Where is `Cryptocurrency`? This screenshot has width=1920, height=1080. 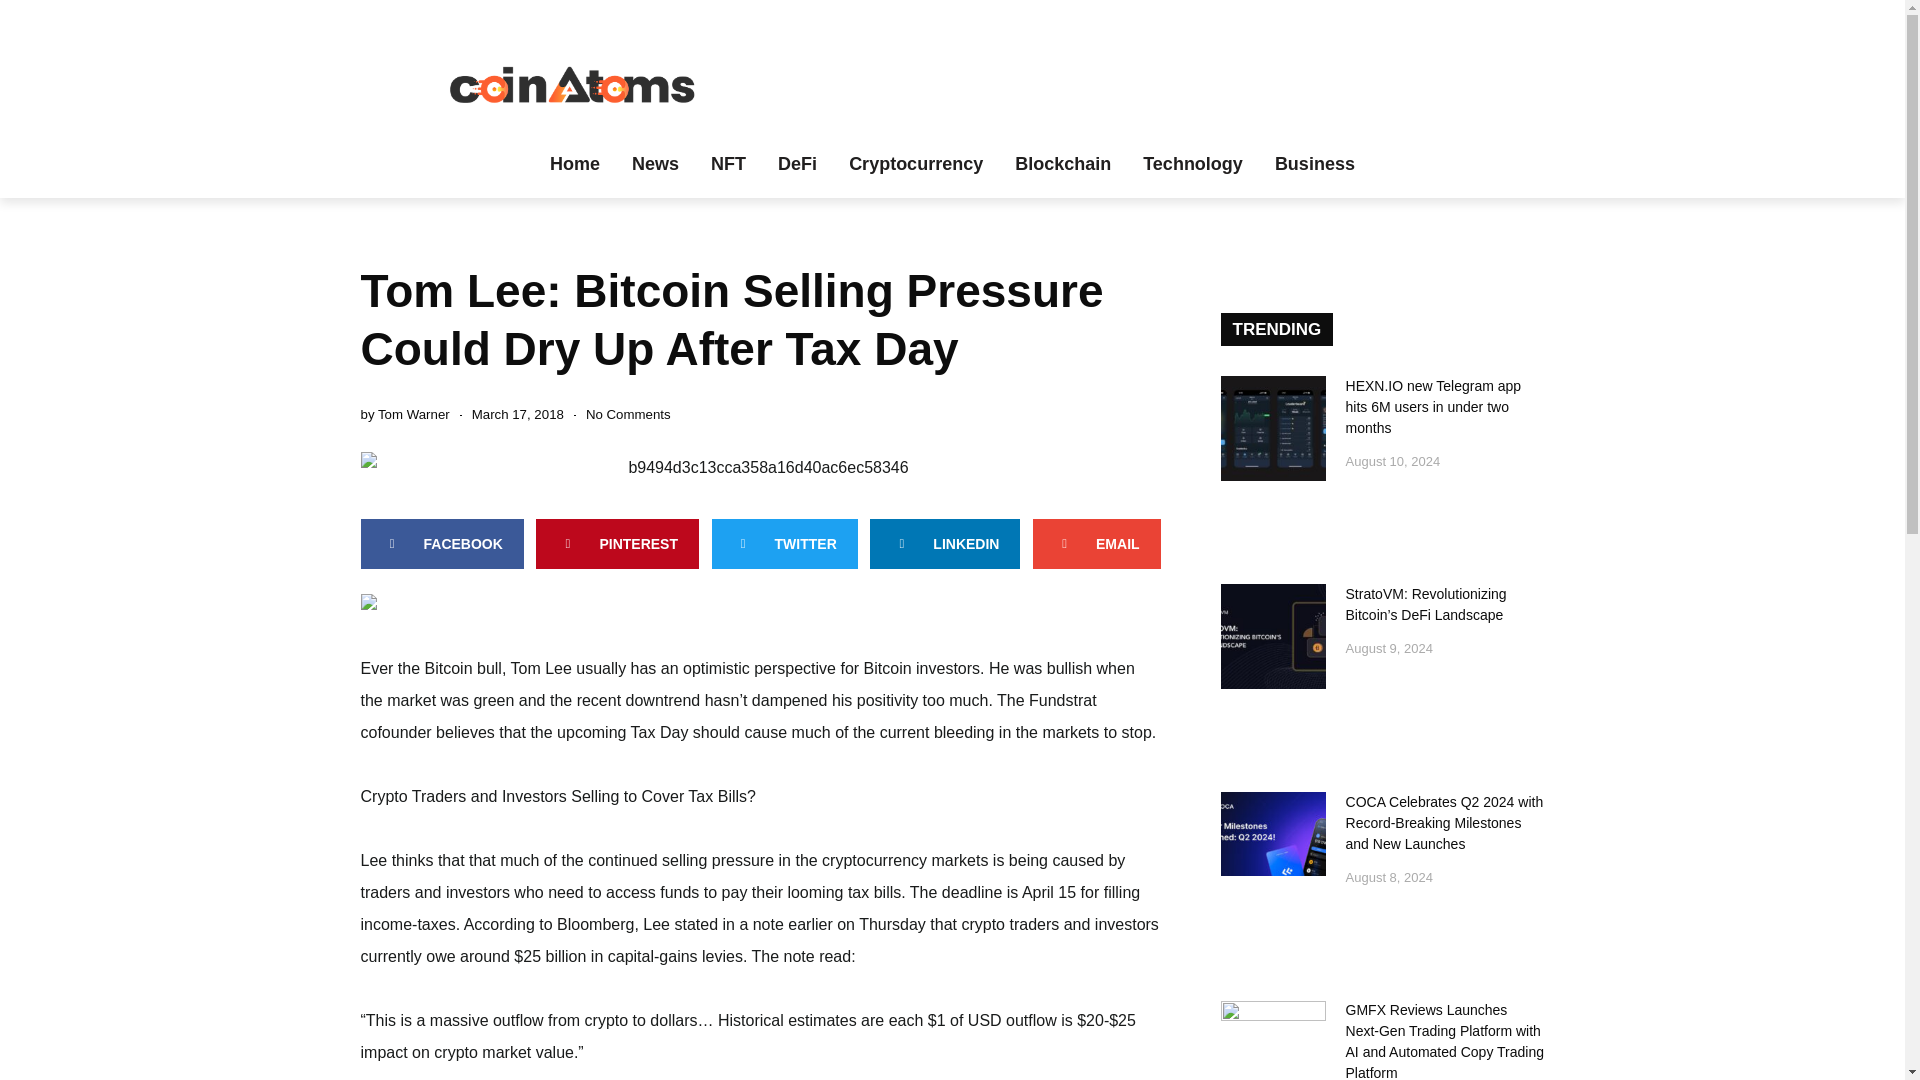
Cryptocurrency is located at coordinates (916, 163).